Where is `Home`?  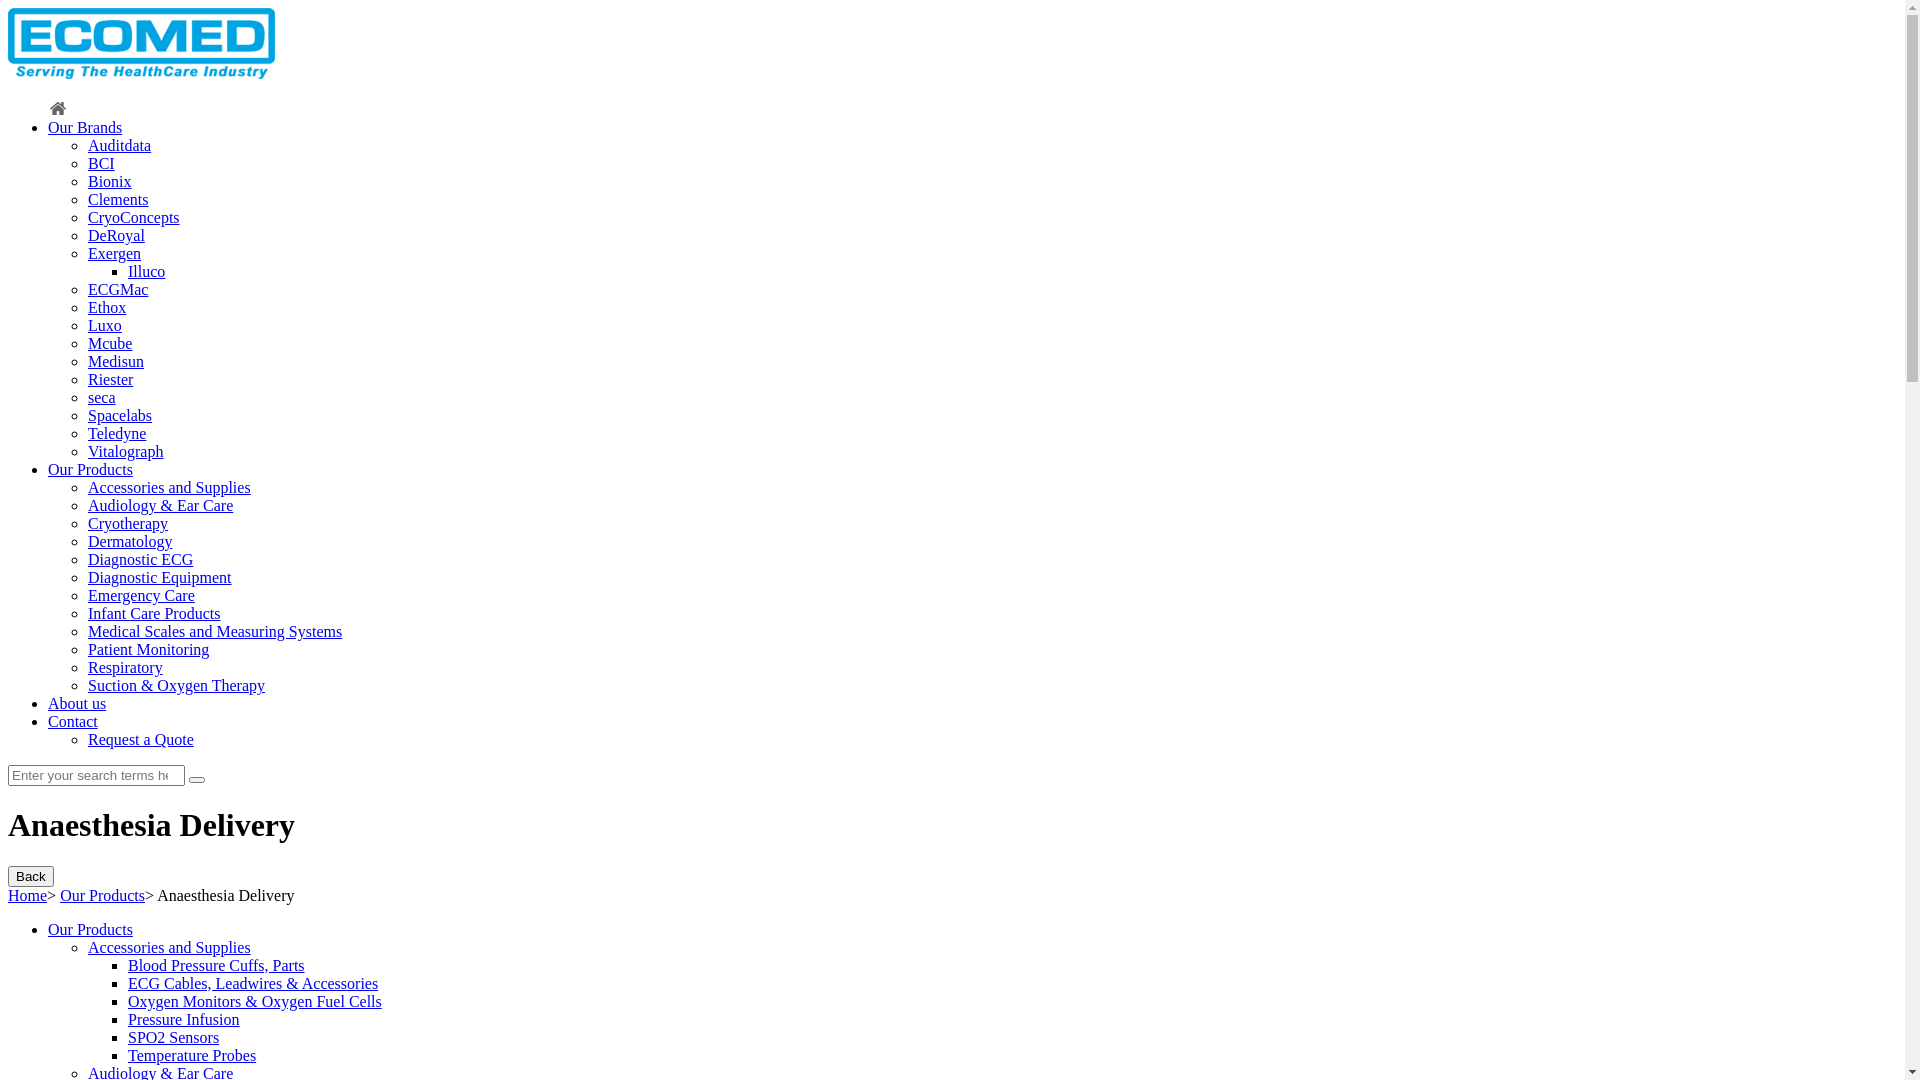 Home is located at coordinates (58, 108).